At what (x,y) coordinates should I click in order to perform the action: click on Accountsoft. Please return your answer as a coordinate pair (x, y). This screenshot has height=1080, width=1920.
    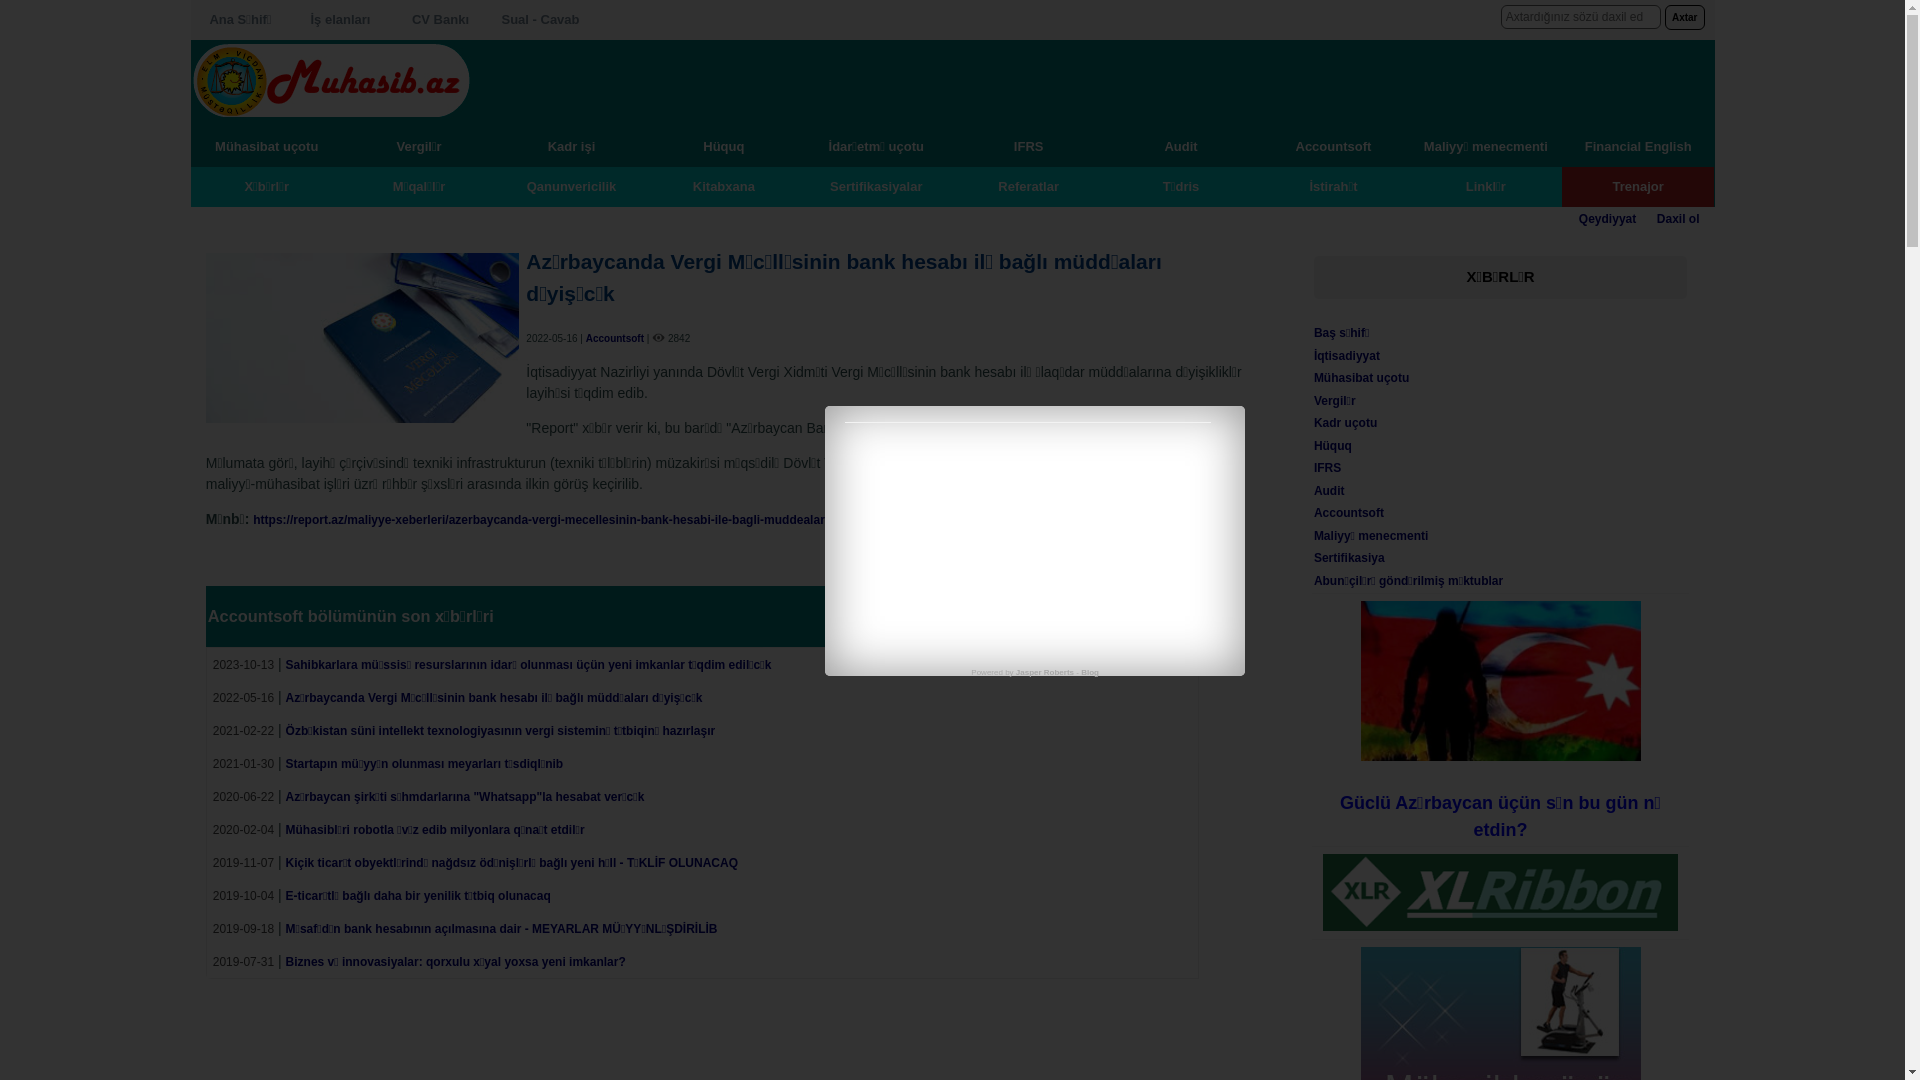
    Looking at the image, I should click on (1333, 146).